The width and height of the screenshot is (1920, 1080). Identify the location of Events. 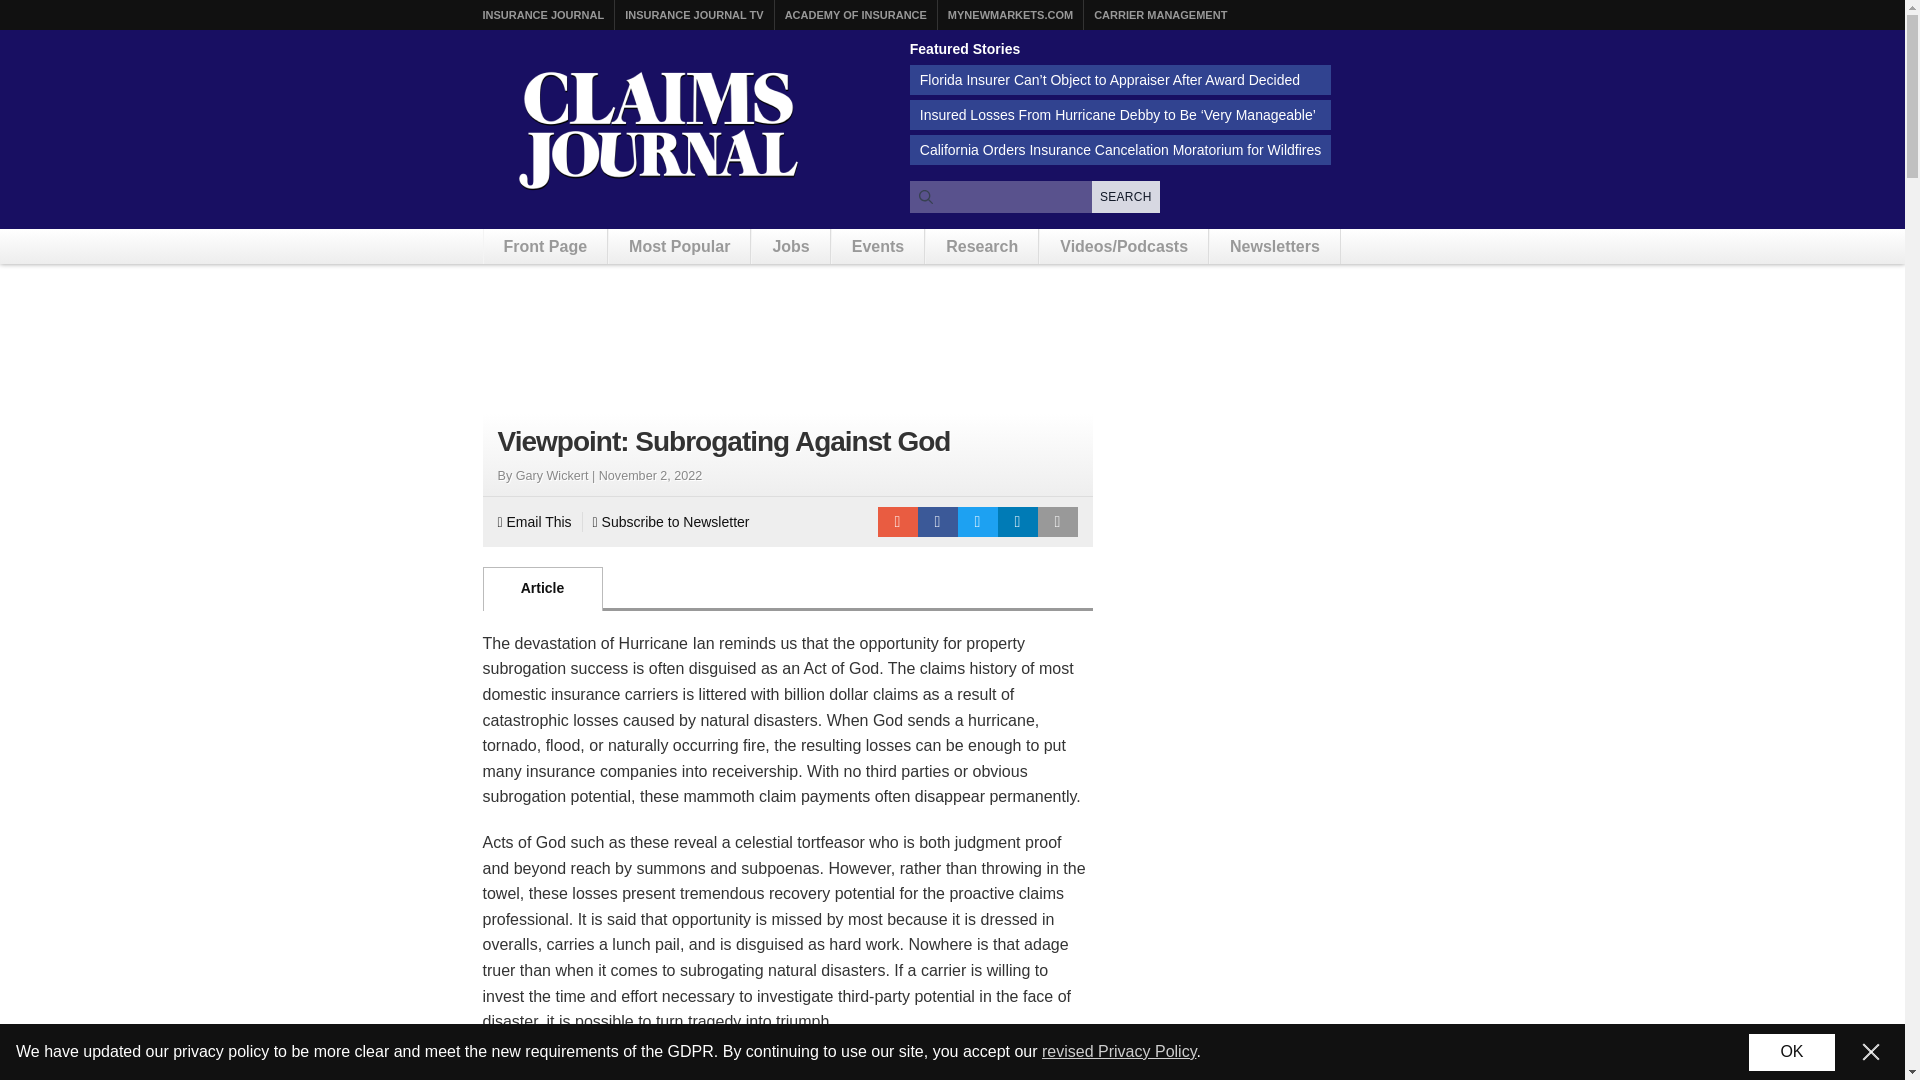
(877, 246).